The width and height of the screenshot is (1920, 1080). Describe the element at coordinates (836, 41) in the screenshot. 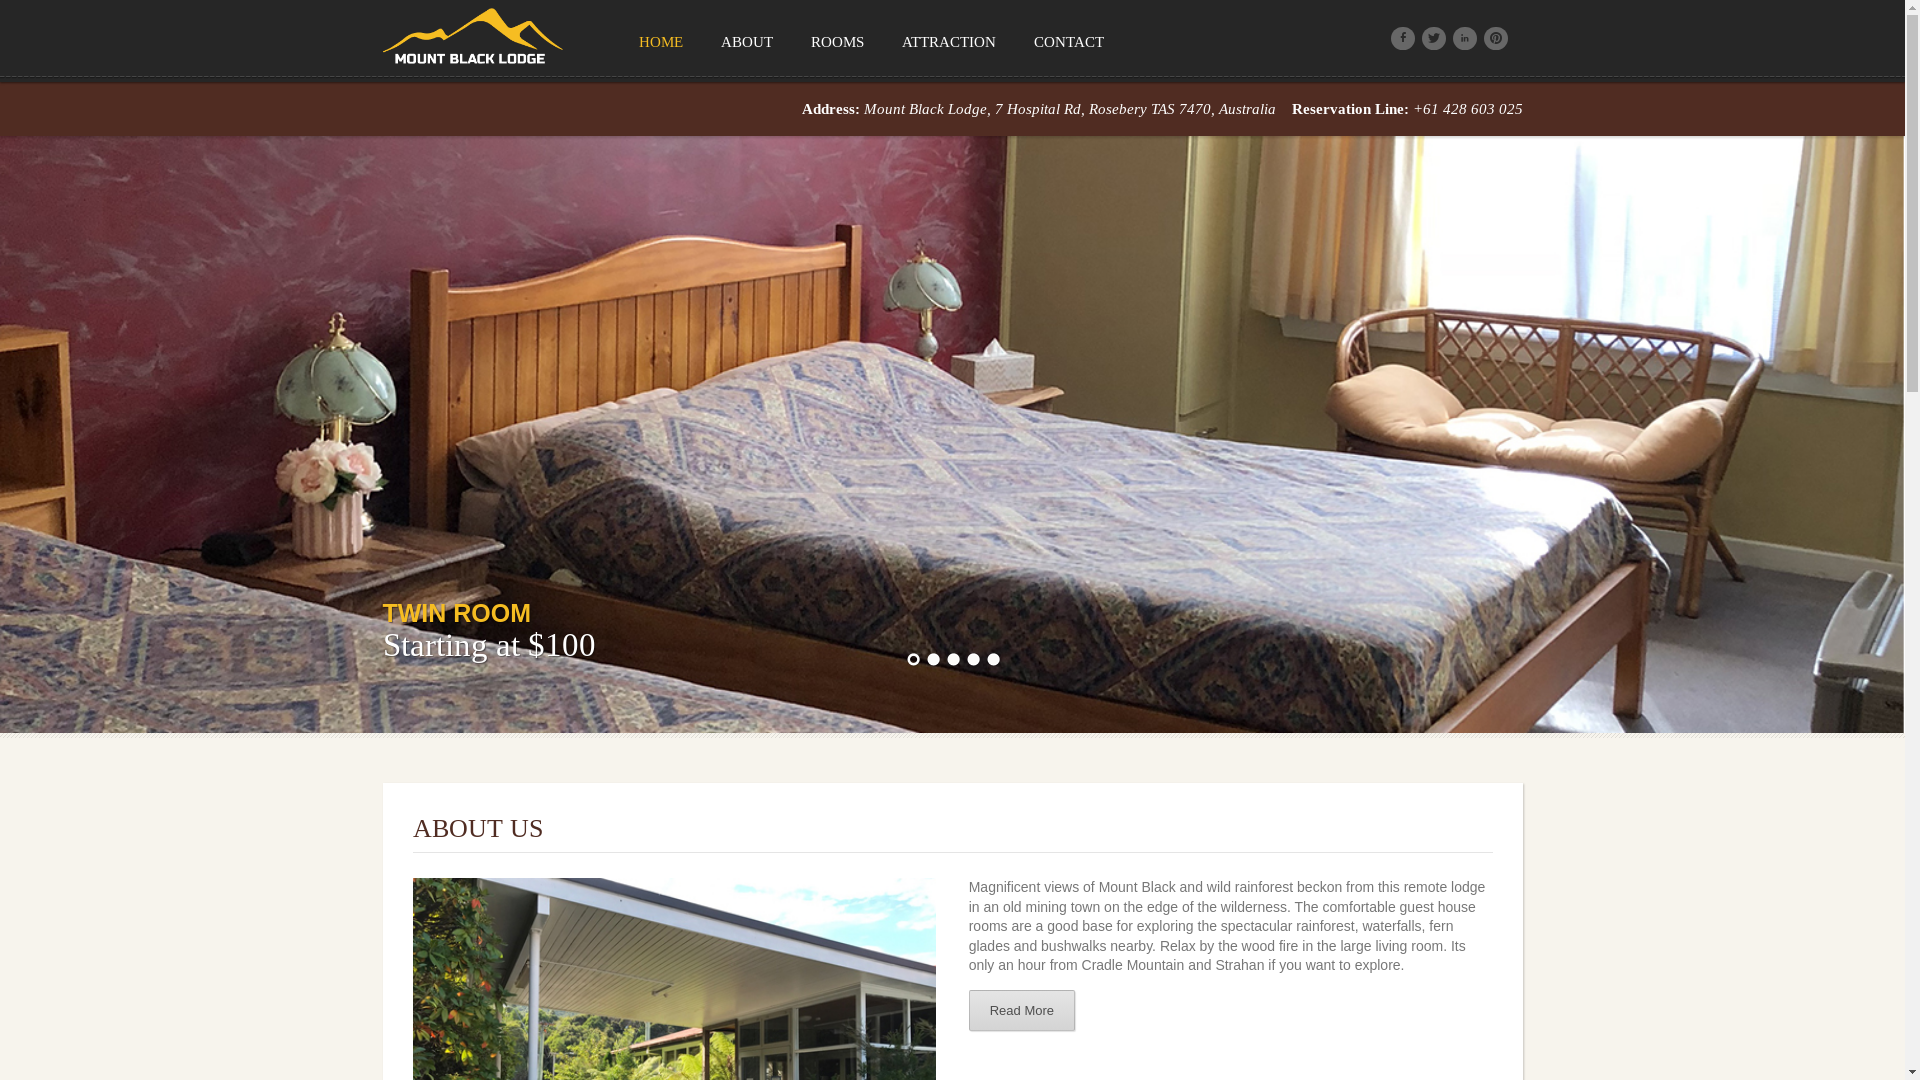

I see `ROOMS` at that location.